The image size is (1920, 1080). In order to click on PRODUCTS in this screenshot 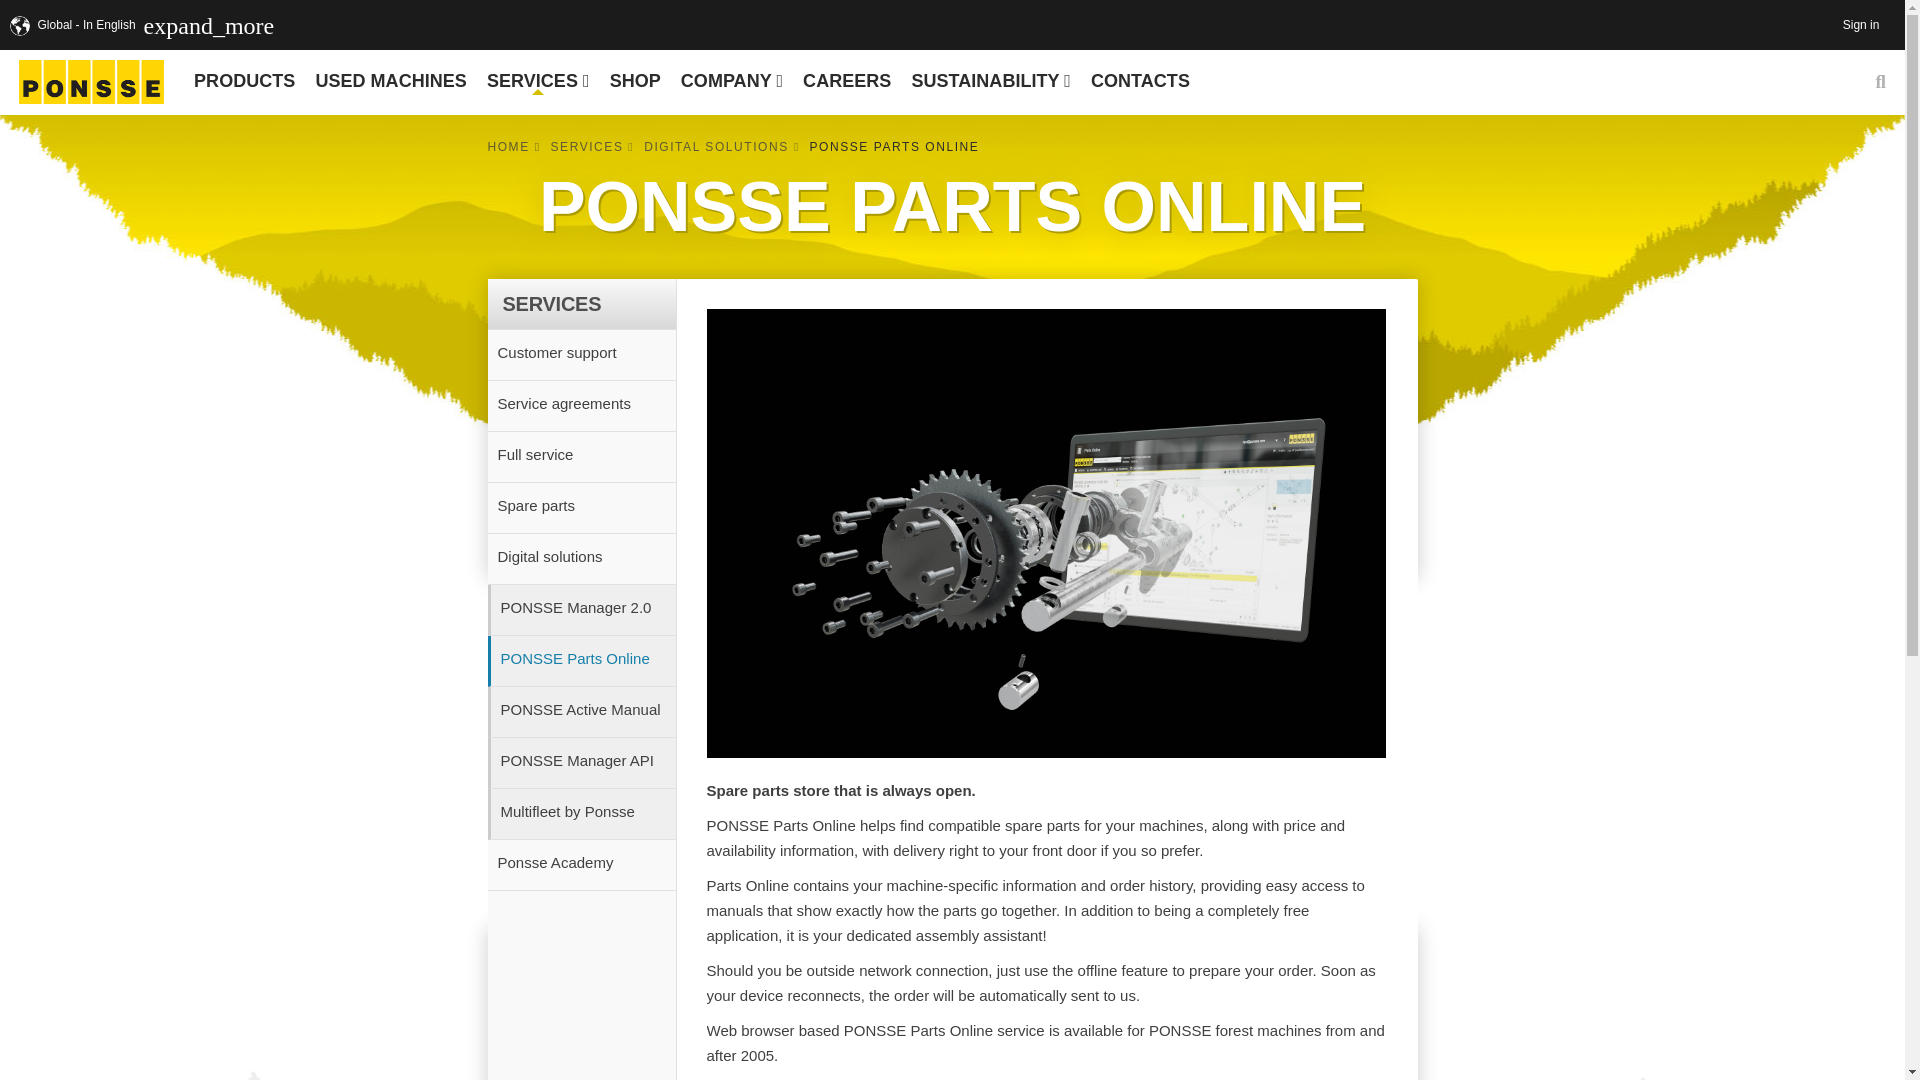, I will do `click(244, 80)`.